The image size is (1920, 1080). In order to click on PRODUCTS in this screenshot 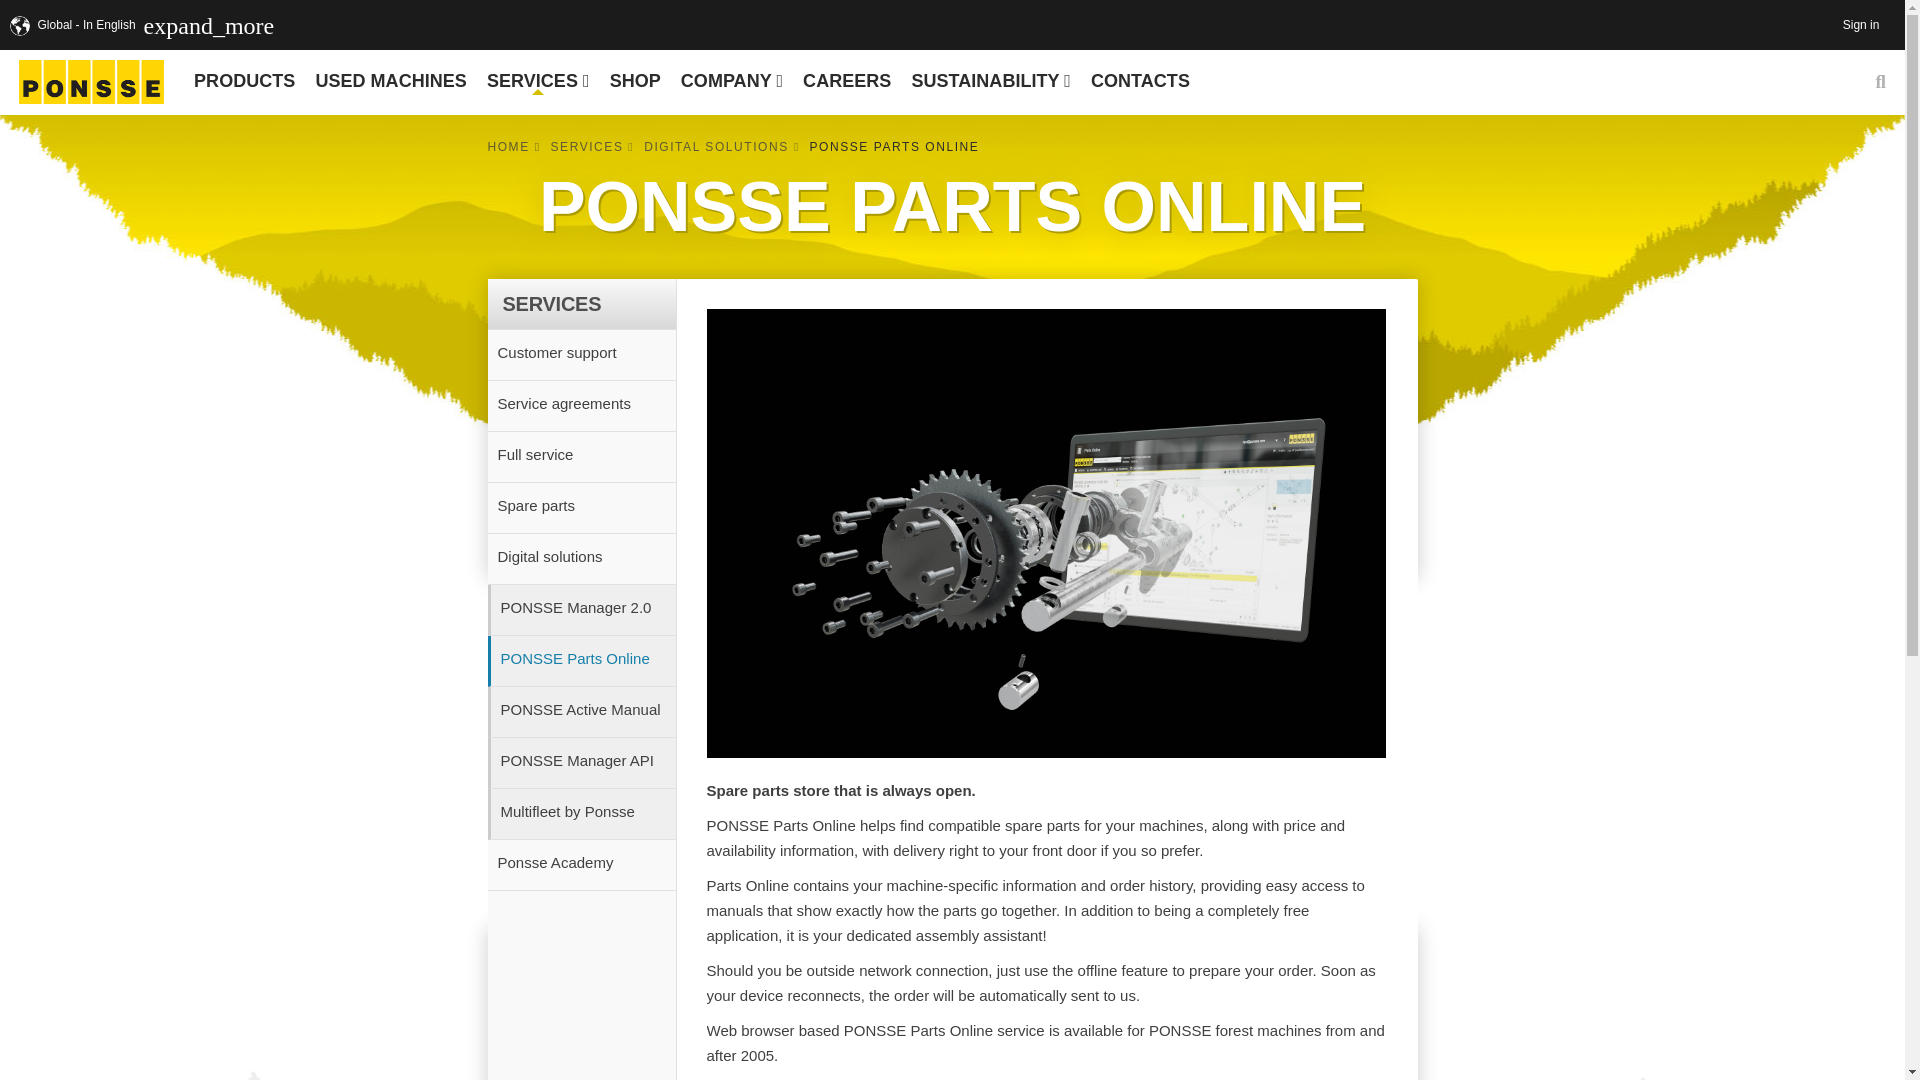, I will do `click(244, 80)`.